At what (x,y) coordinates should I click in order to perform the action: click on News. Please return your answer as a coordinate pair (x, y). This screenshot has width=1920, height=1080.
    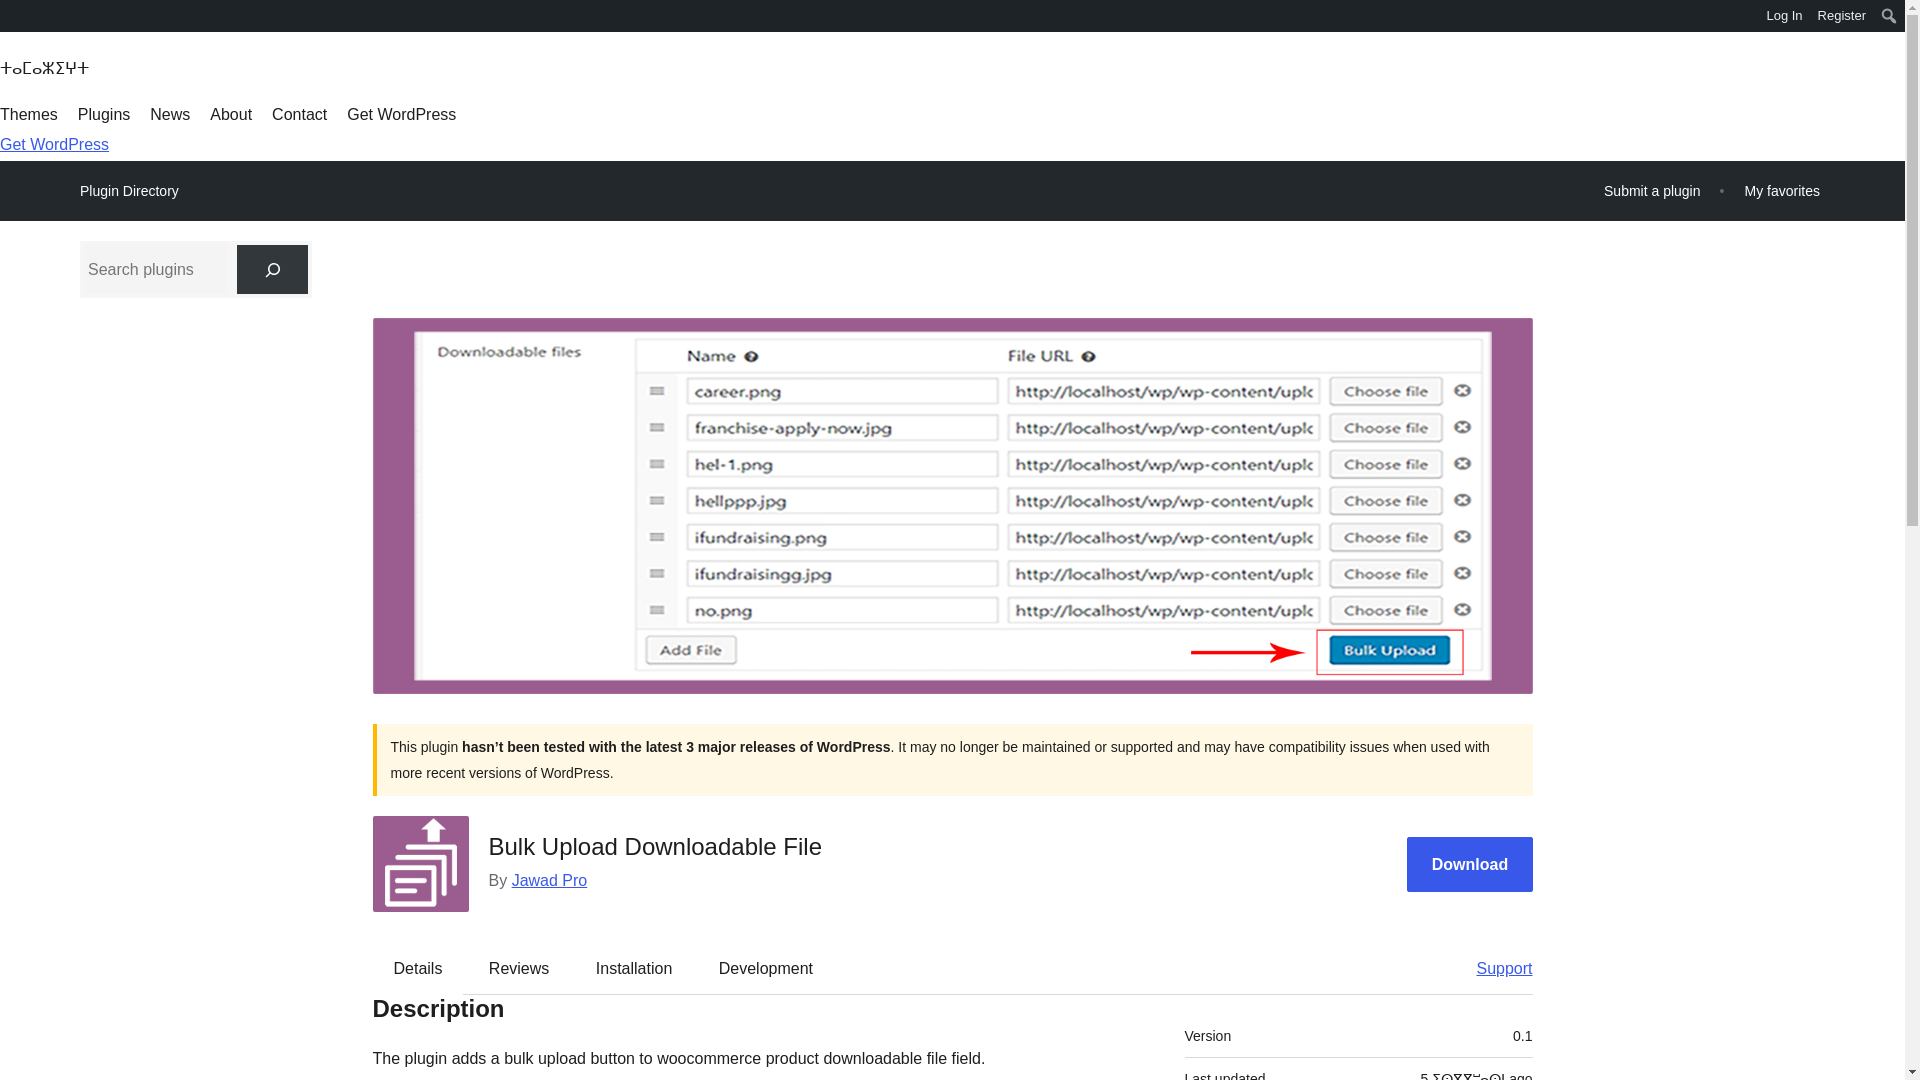
    Looking at the image, I should click on (170, 114).